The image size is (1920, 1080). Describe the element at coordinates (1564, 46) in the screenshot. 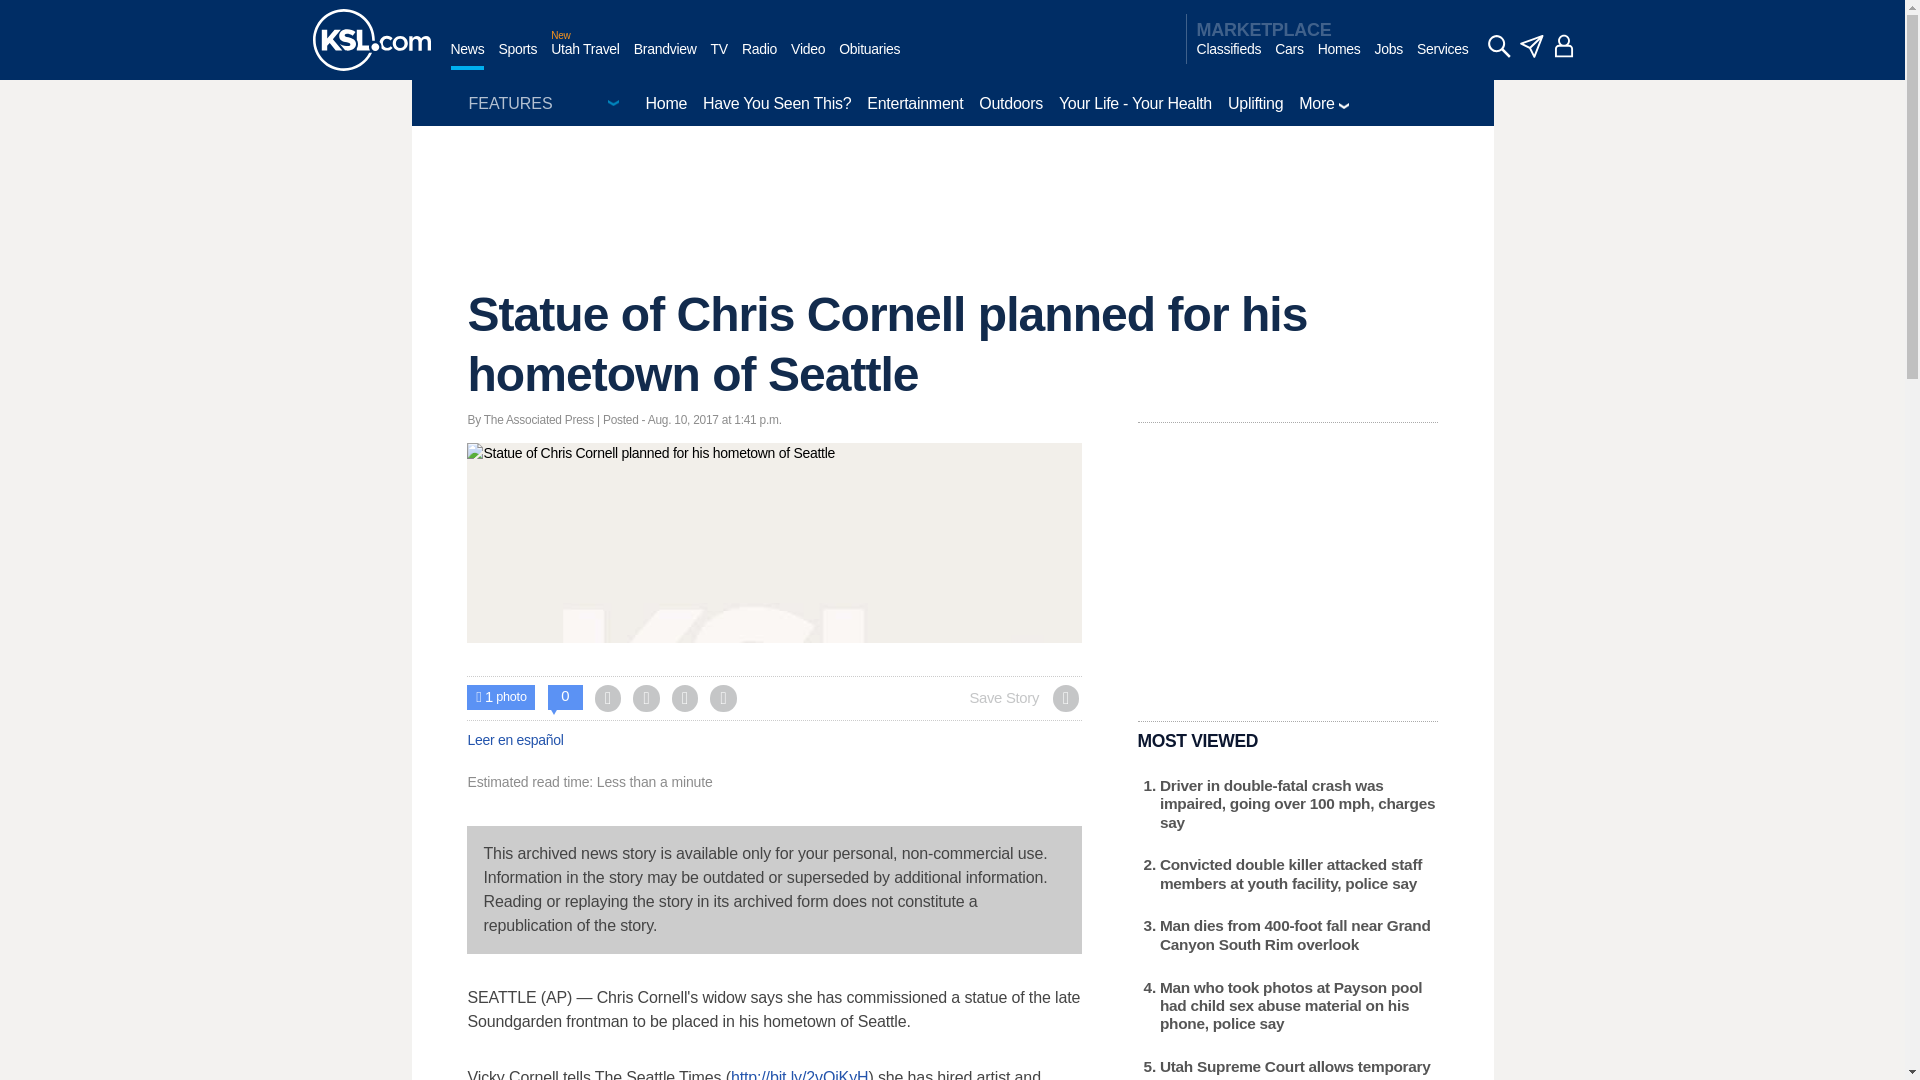

I see `account - logged out` at that location.